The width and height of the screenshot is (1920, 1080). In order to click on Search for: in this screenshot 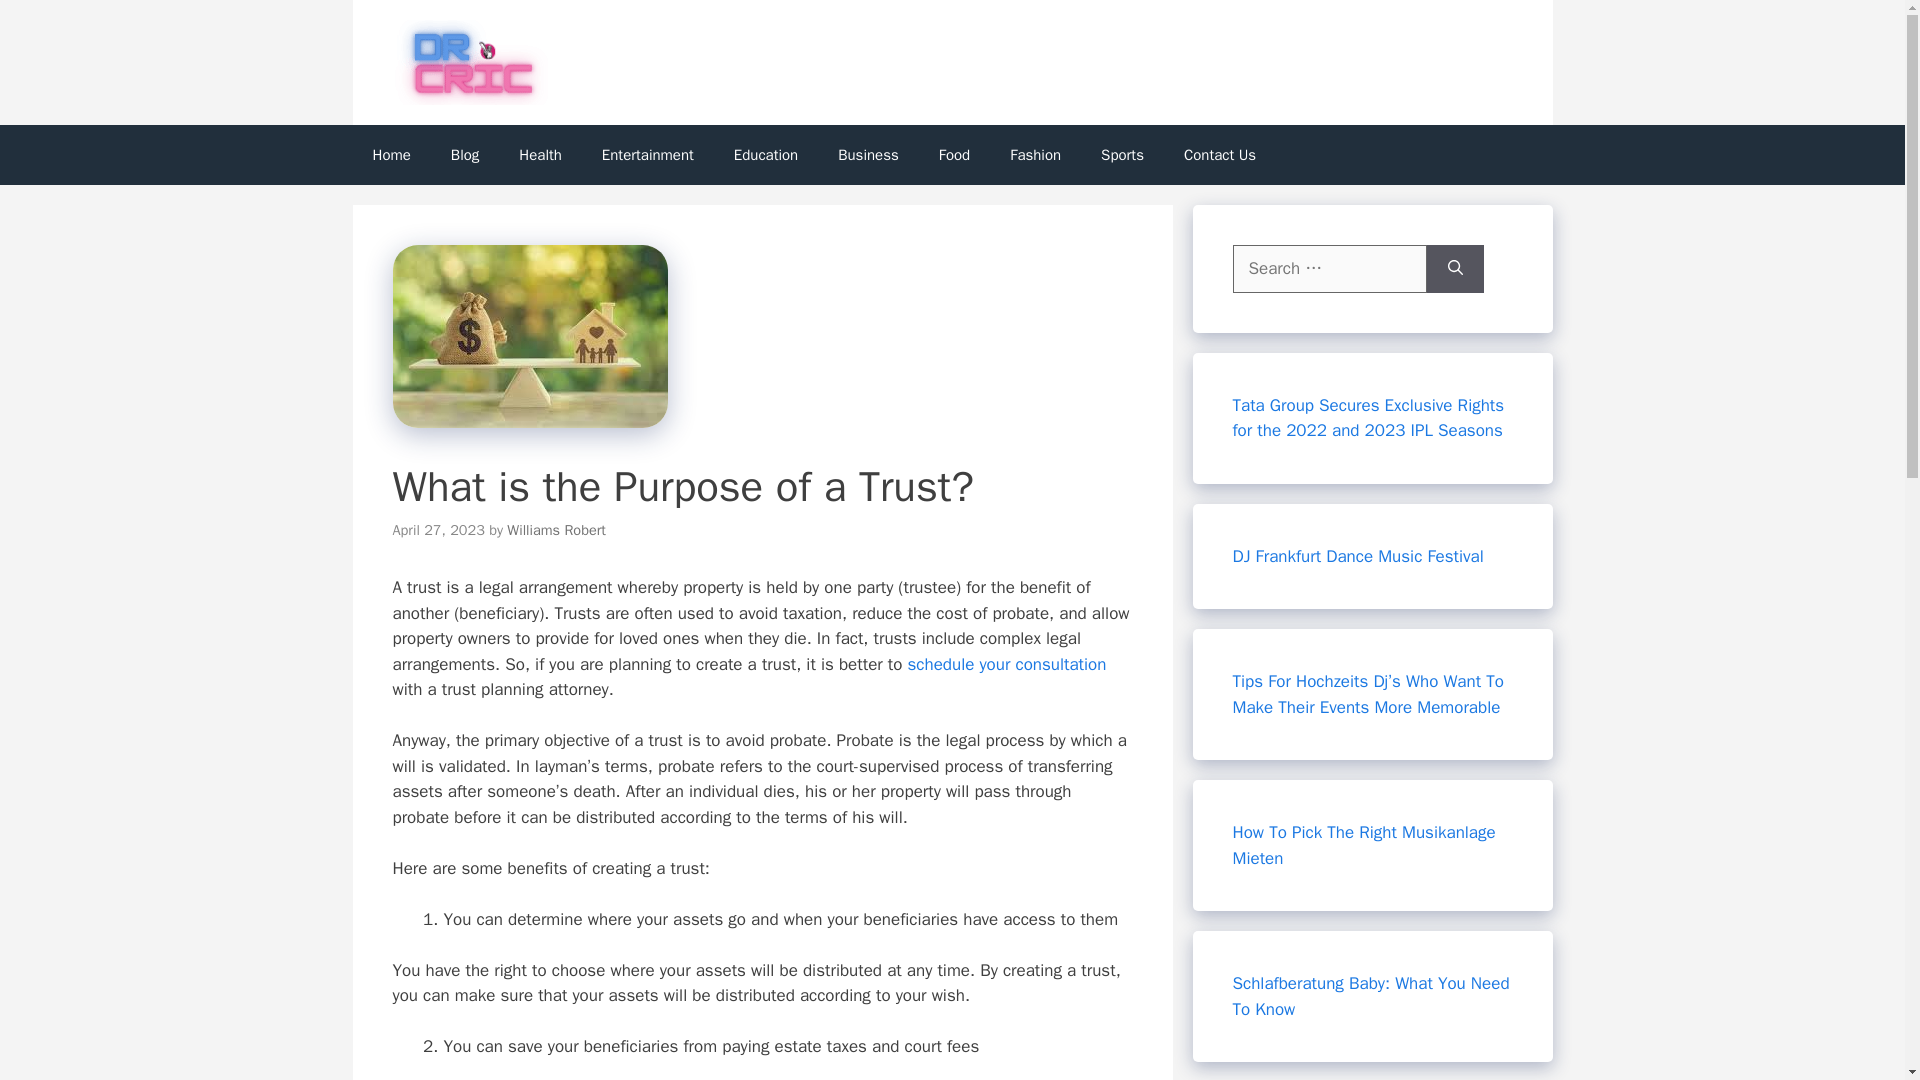, I will do `click(1329, 268)`.